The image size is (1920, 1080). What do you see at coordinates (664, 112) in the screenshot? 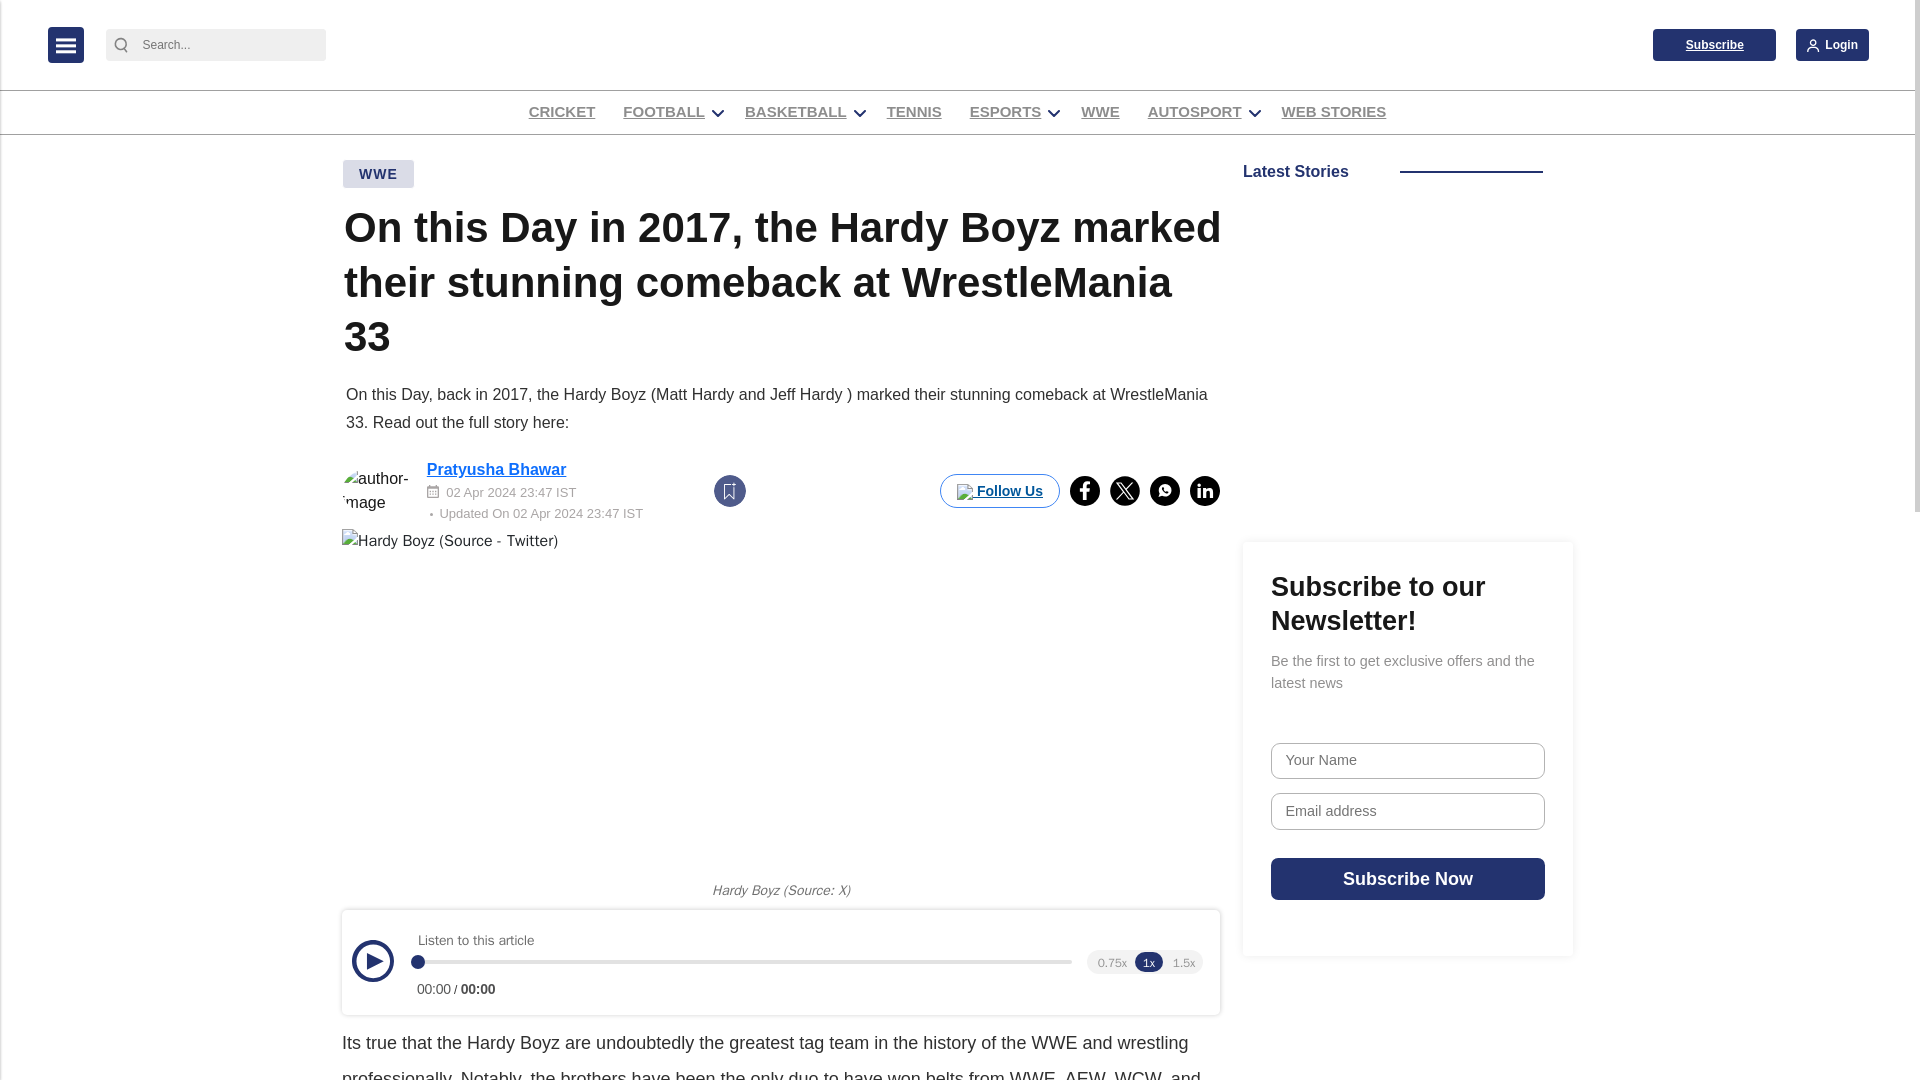
I see `FOOTBALL` at bounding box center [664, 112].